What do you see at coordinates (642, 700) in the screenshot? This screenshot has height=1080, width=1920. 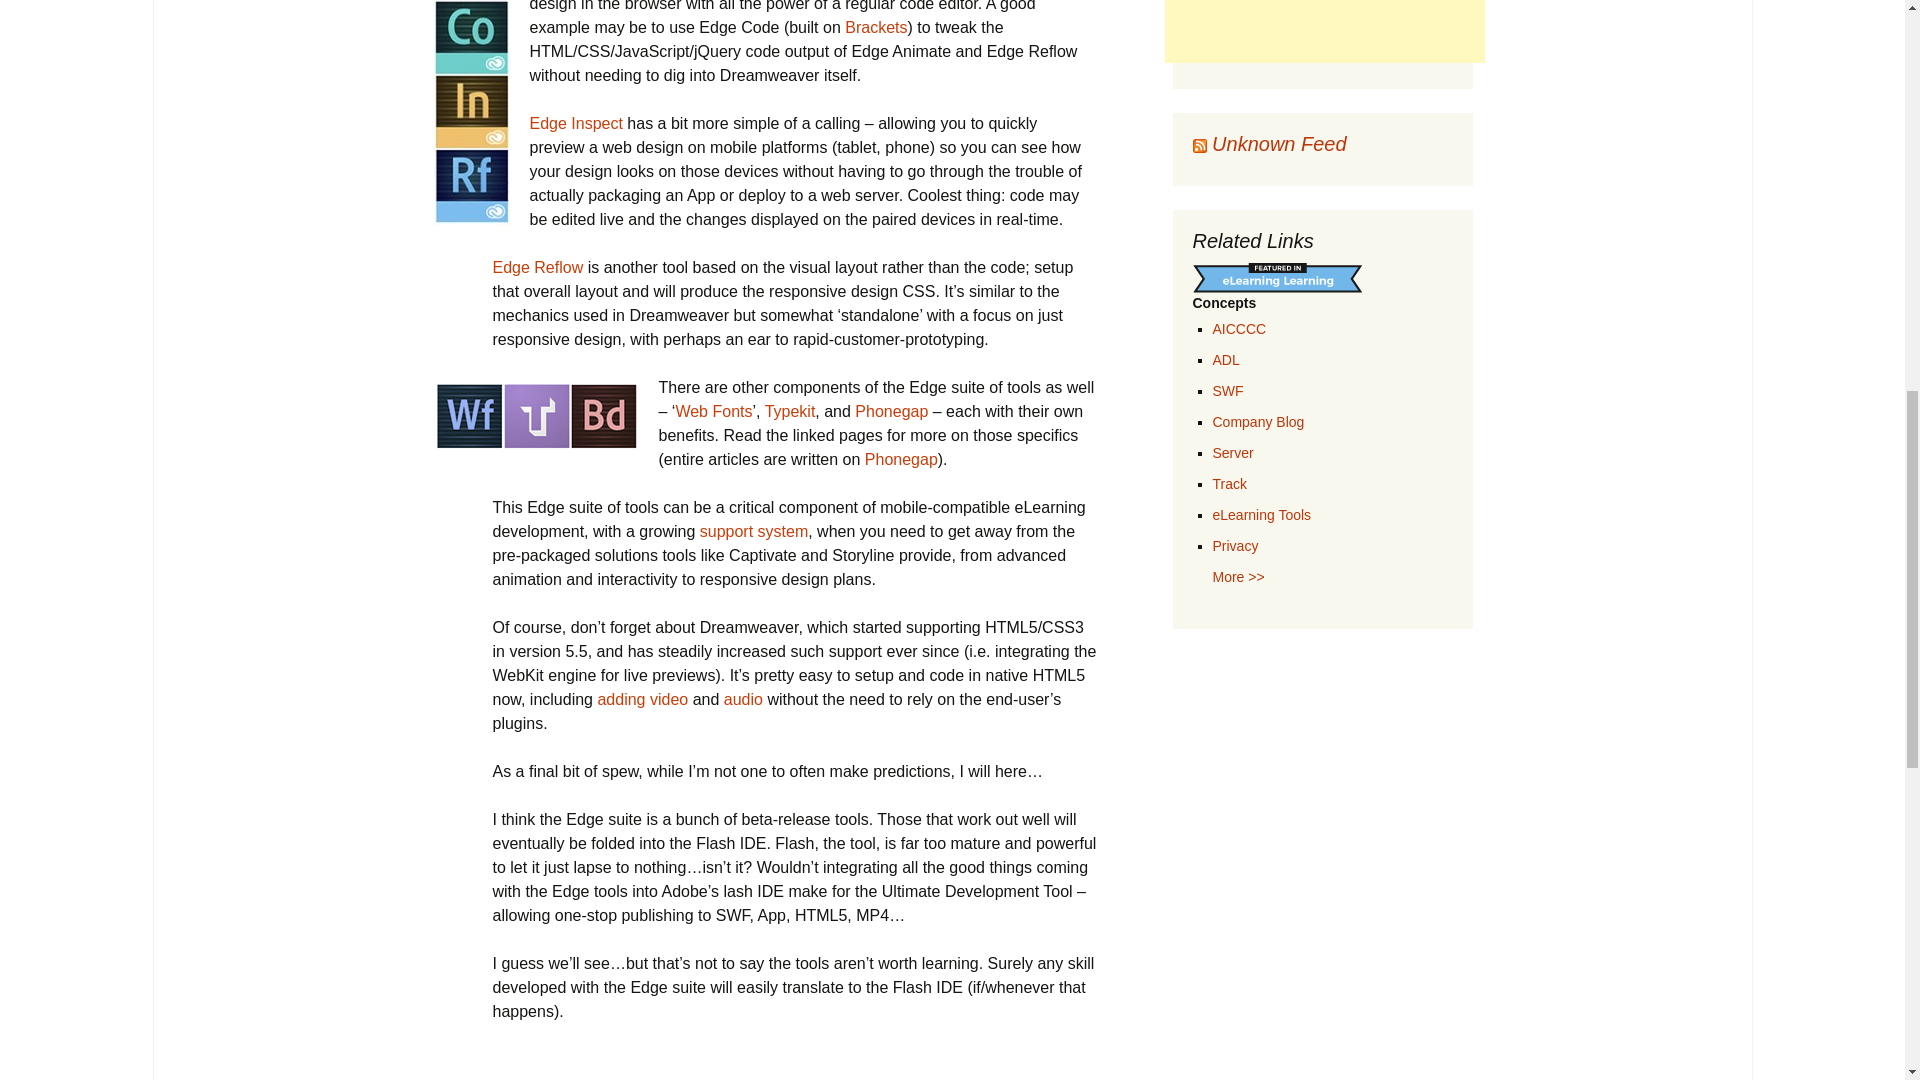 I see `adding video` at bounding box center [642, 700].